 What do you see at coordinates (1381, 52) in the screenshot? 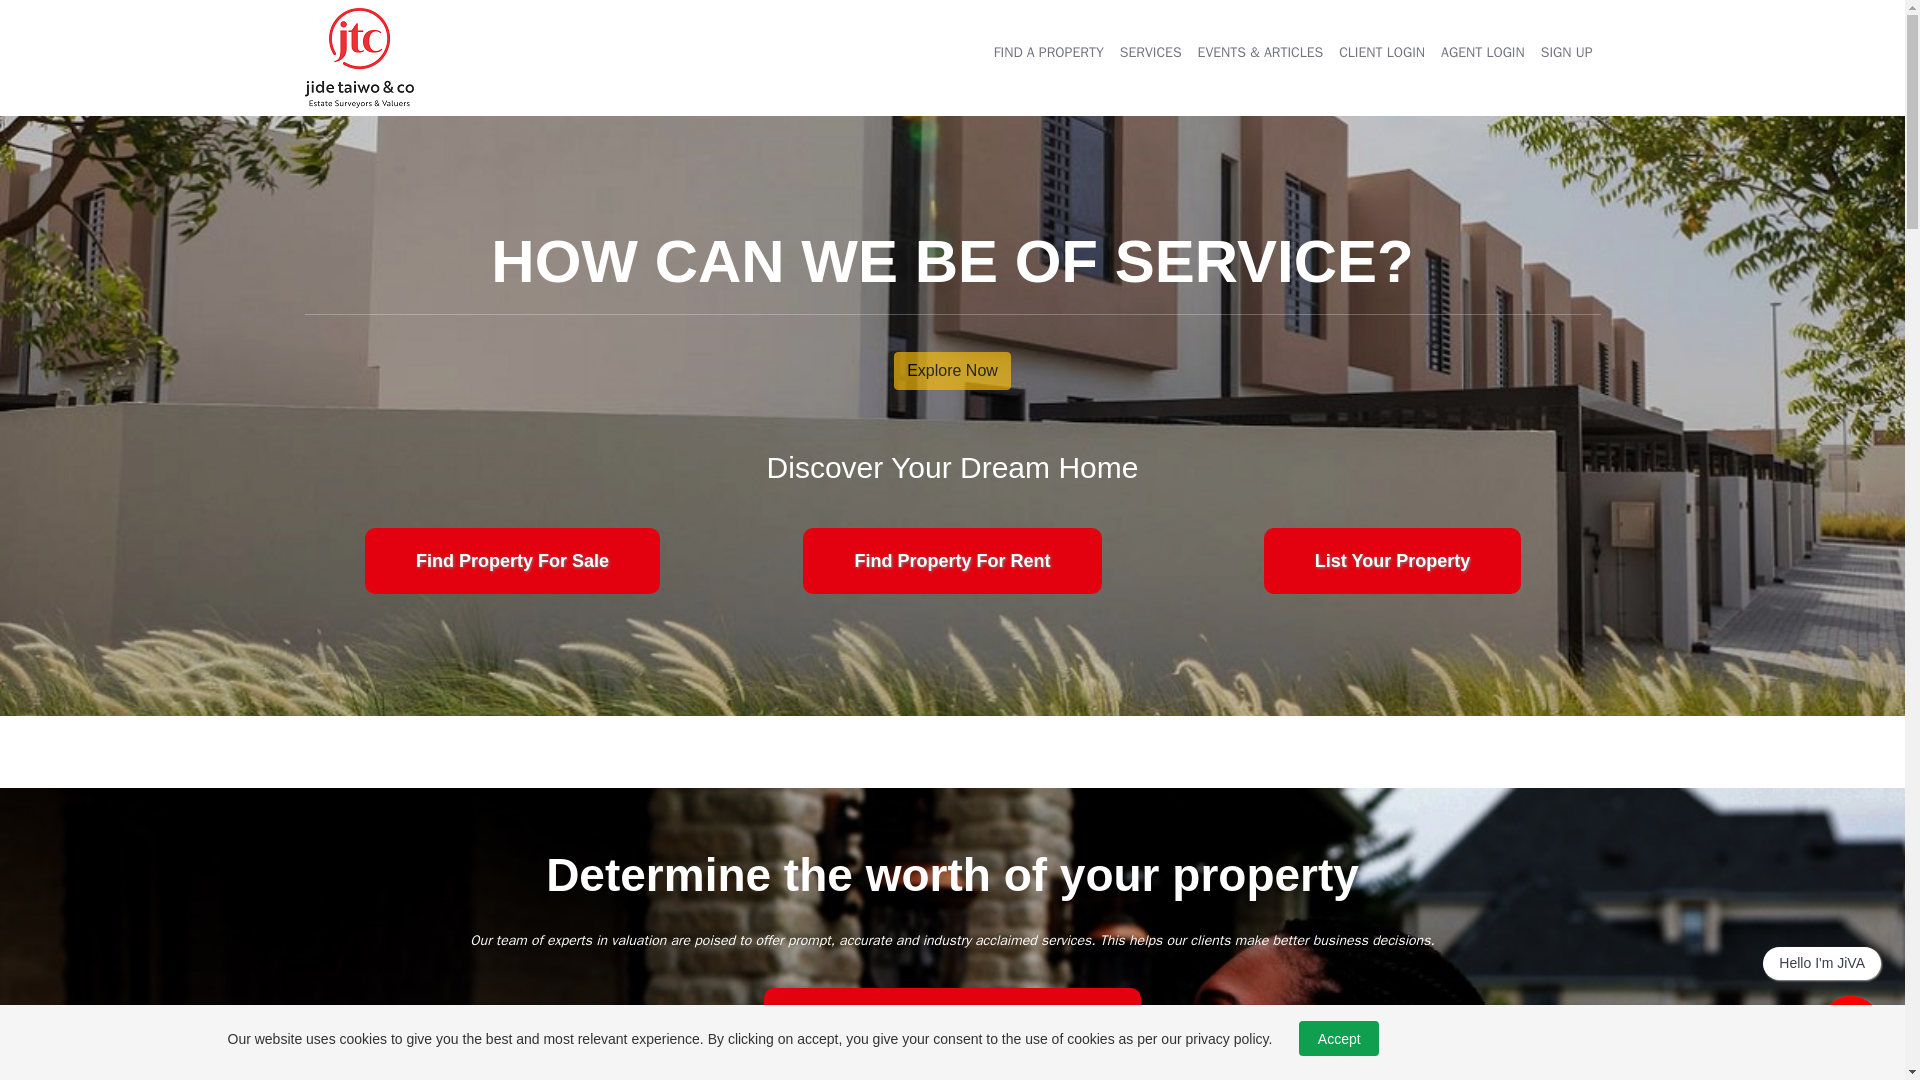
I see `CLIENT LOGIN` at bounding box center [1381, 52].